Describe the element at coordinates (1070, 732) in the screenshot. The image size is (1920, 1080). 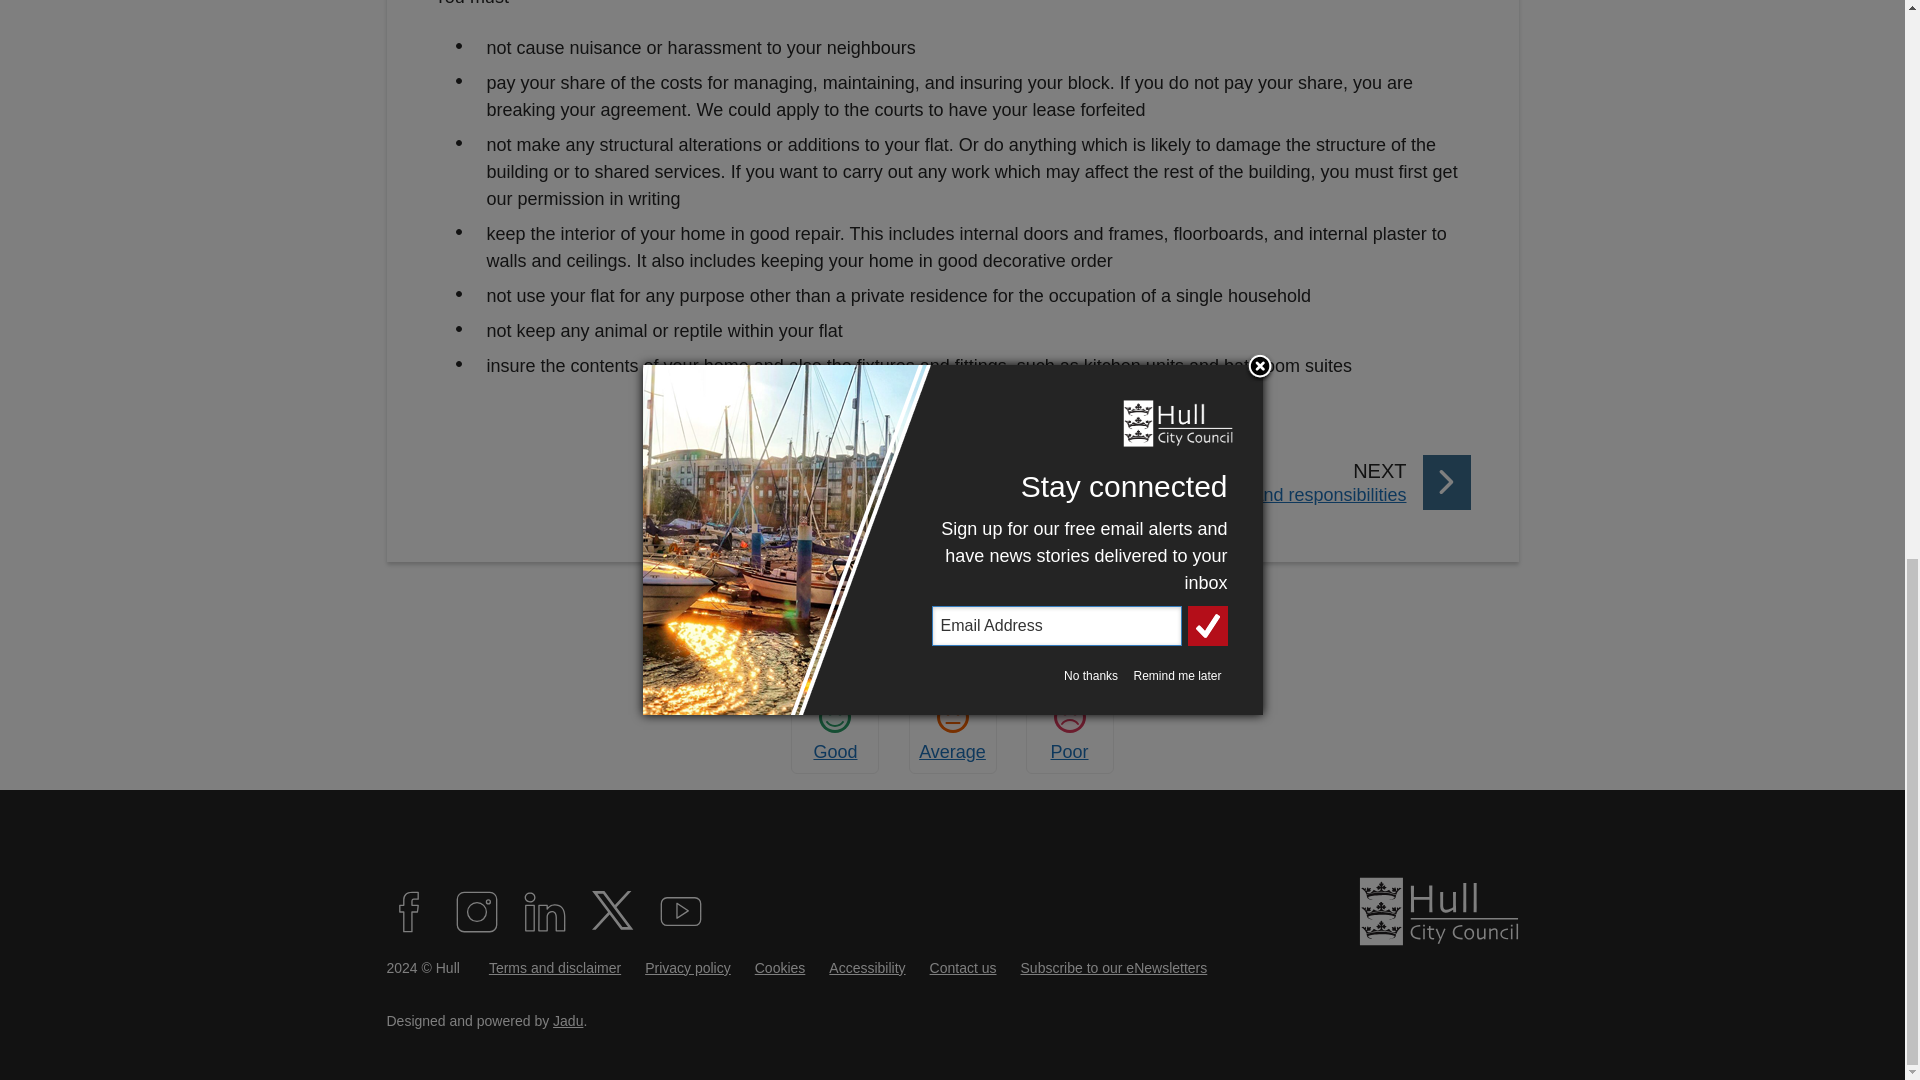
I see `Good` at that location.